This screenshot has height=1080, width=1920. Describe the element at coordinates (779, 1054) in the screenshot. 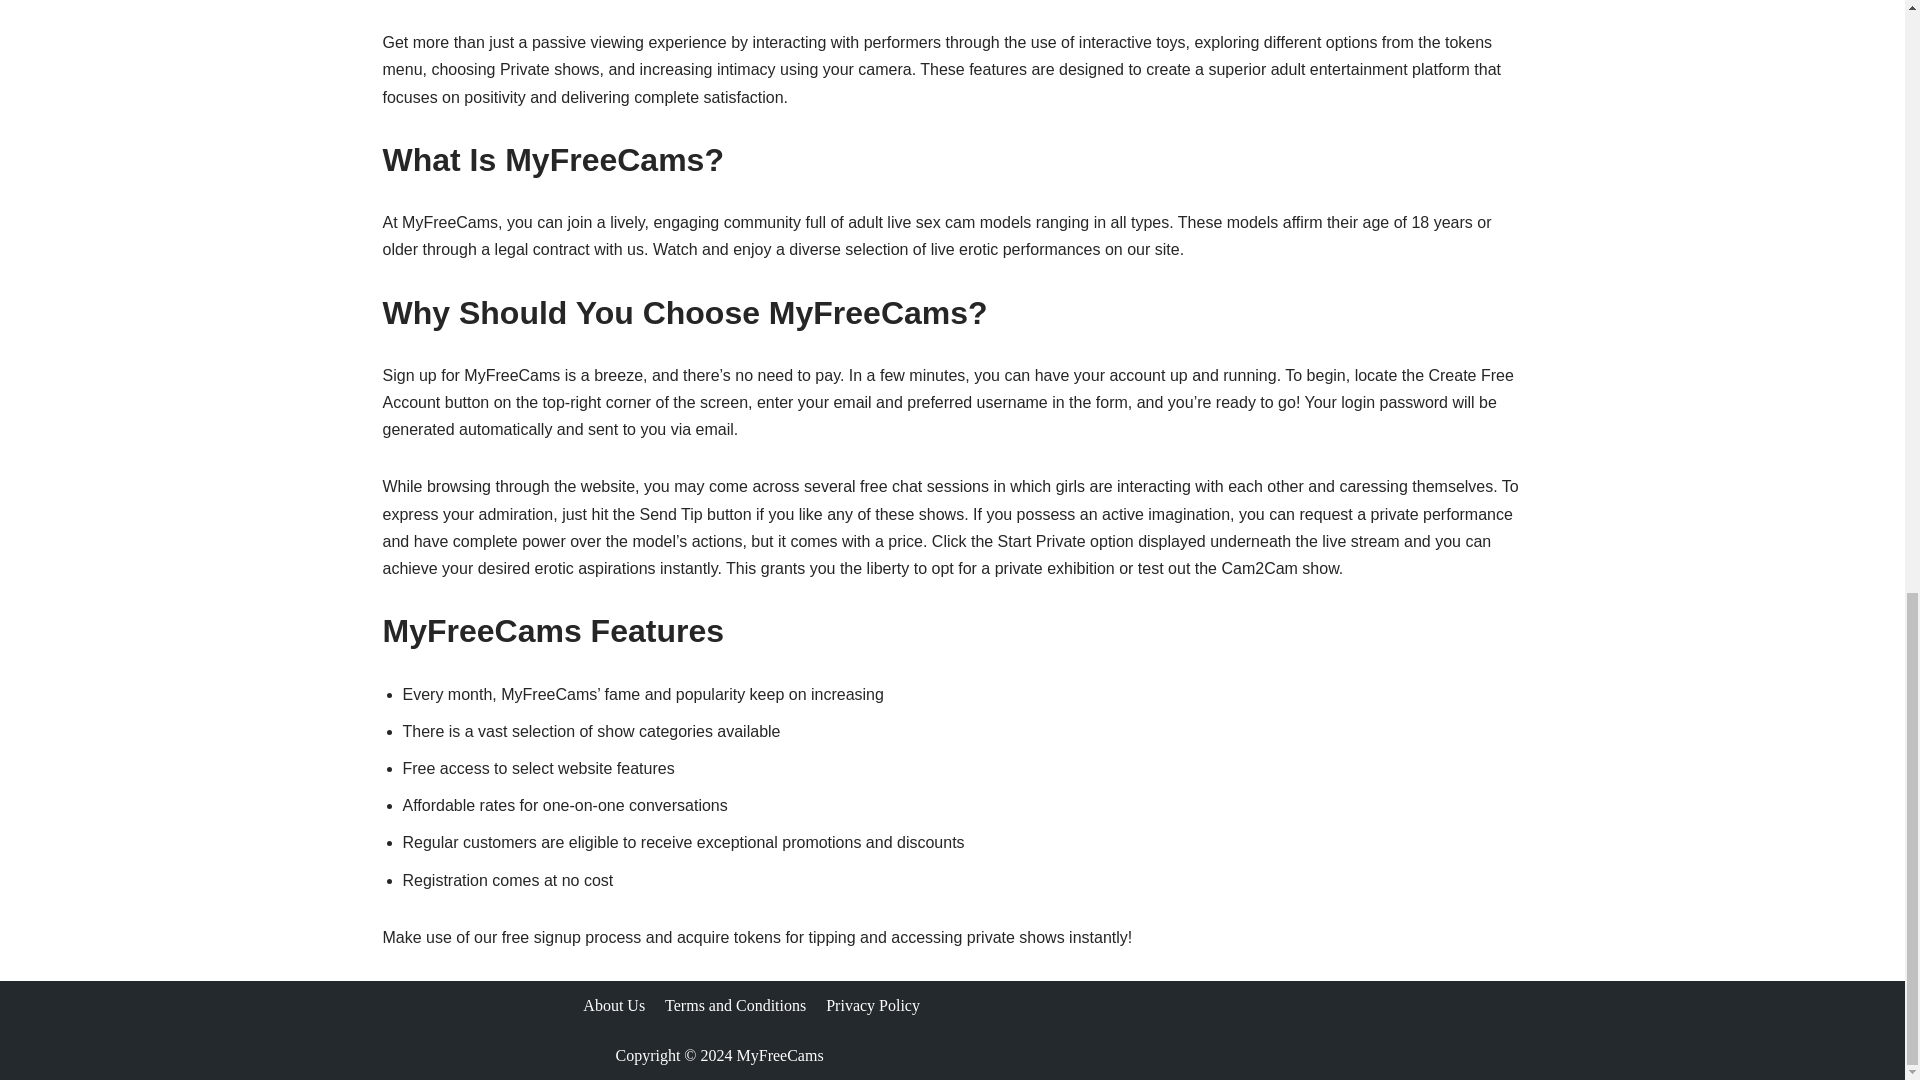

I see `MyFreeCams` at that location.